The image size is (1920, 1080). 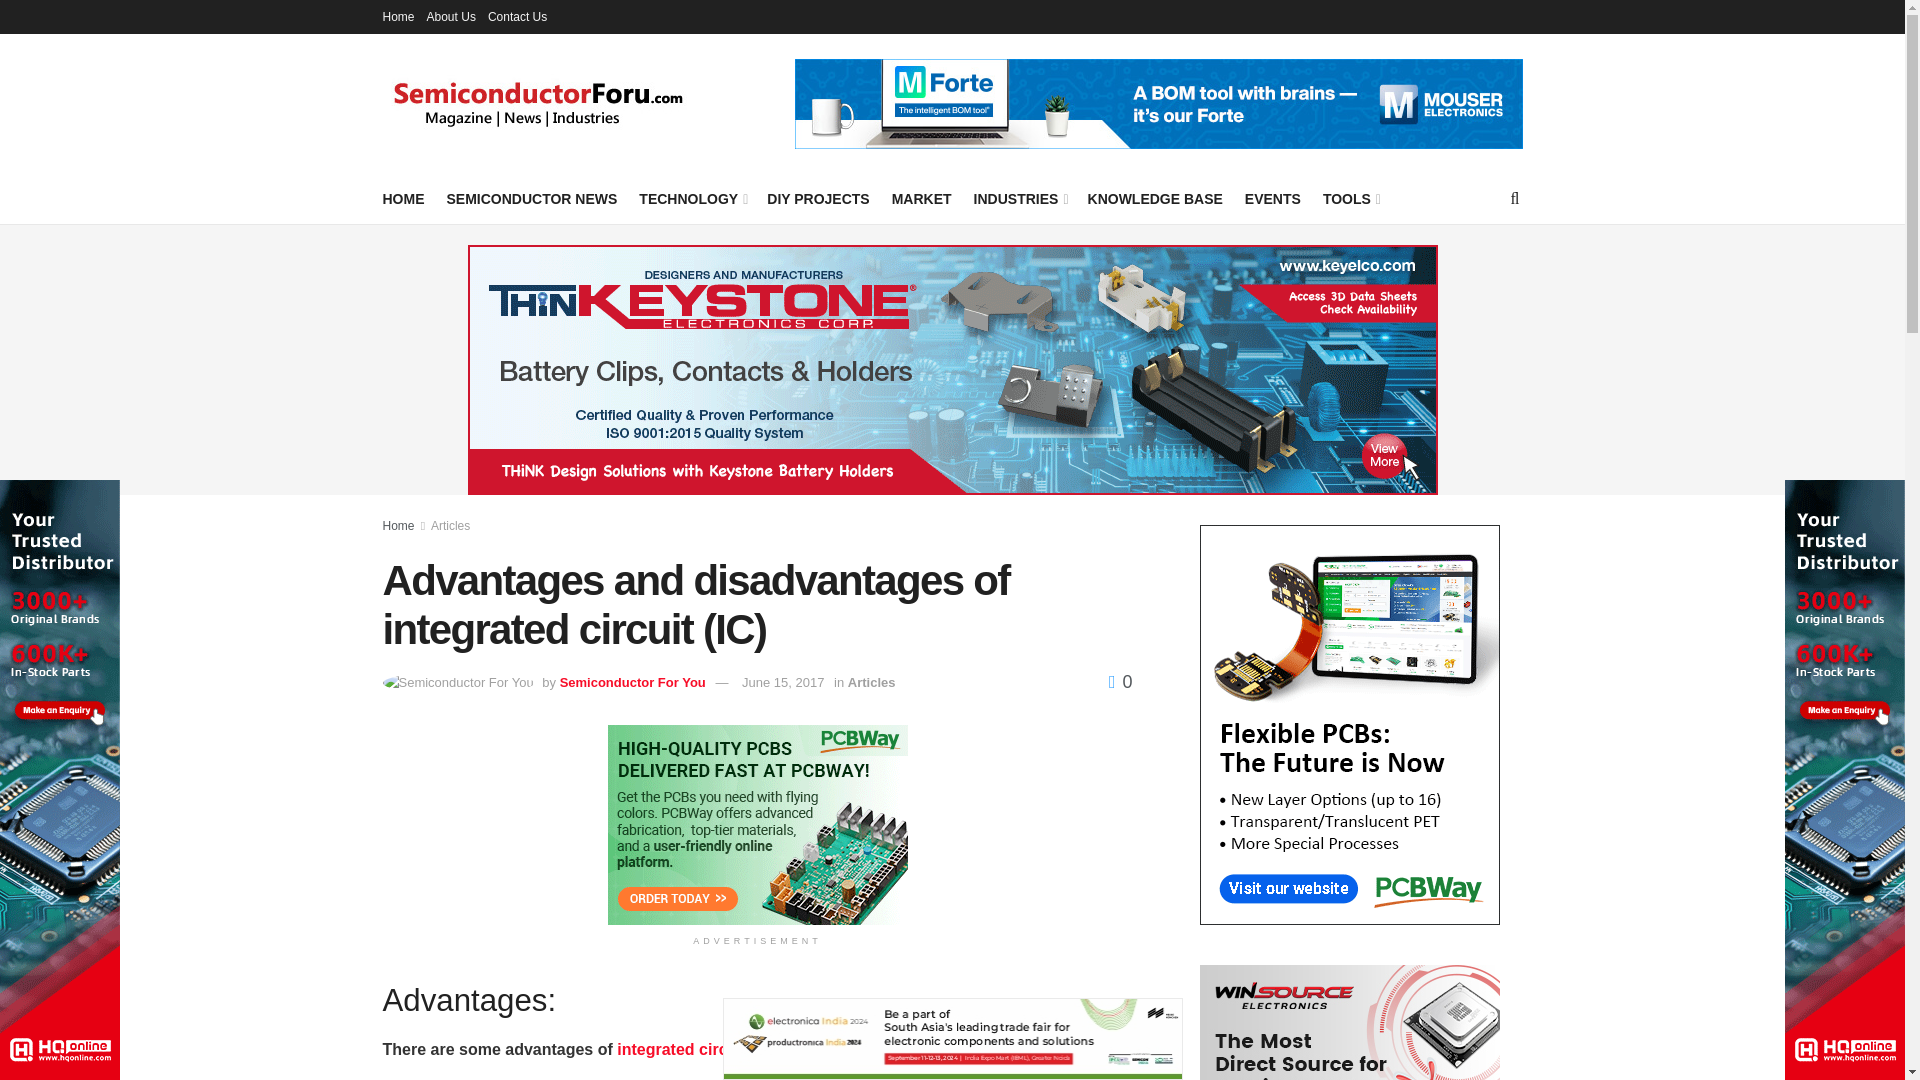 I want to click on TOOLS, so click(x=1350, y=198).